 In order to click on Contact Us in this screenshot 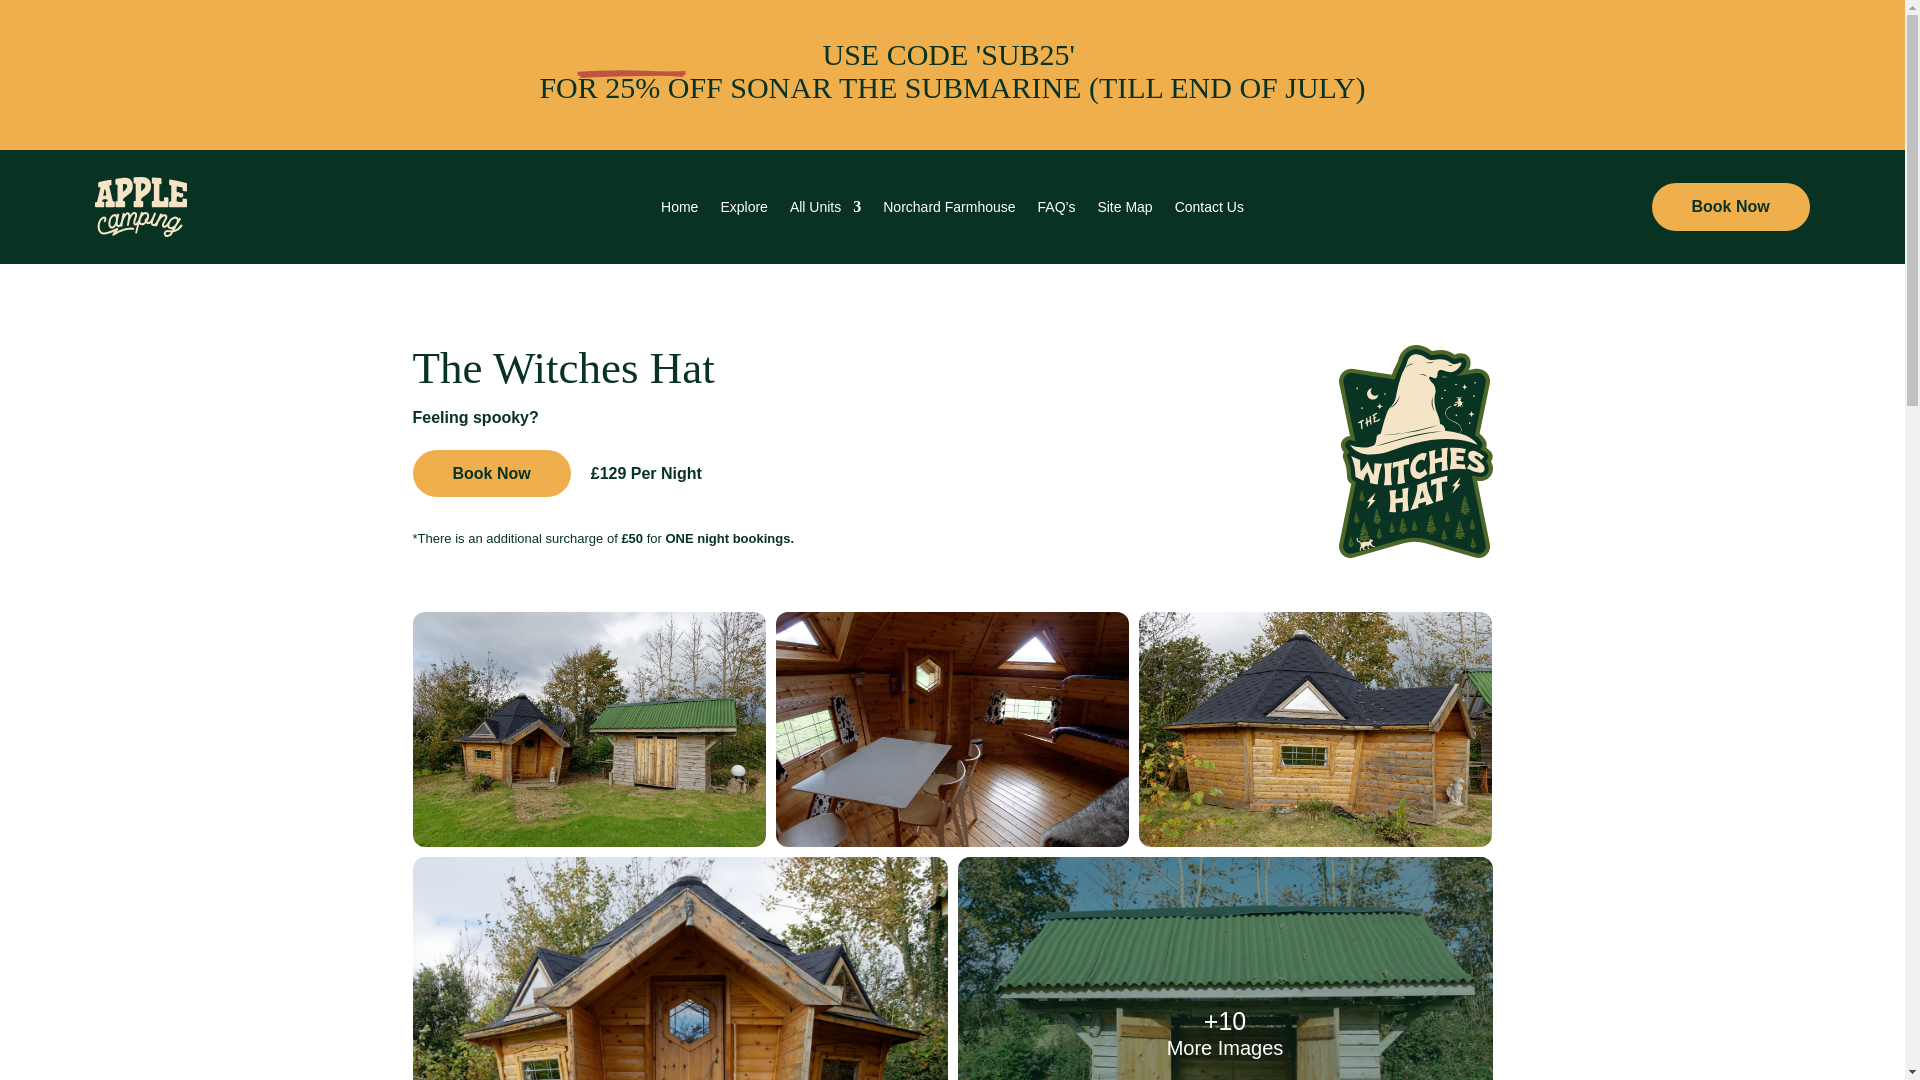, I will do `click(1210, 210)`.